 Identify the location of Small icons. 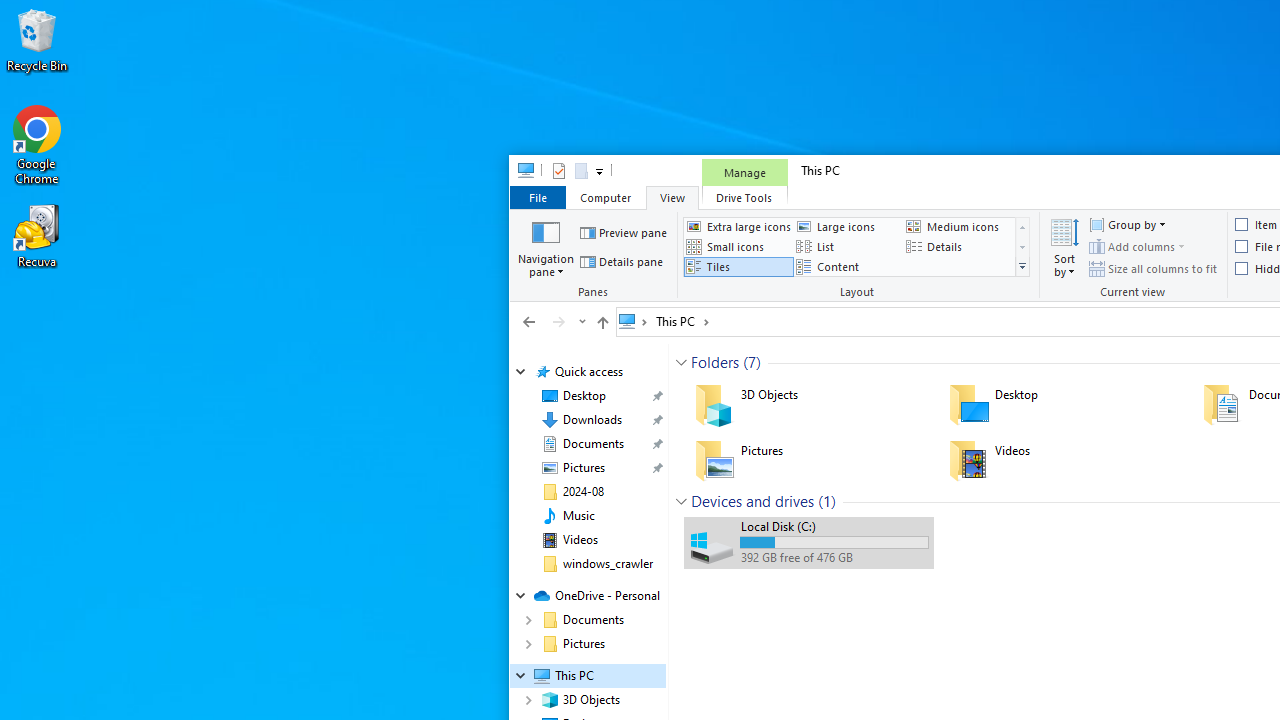
(738, 246).